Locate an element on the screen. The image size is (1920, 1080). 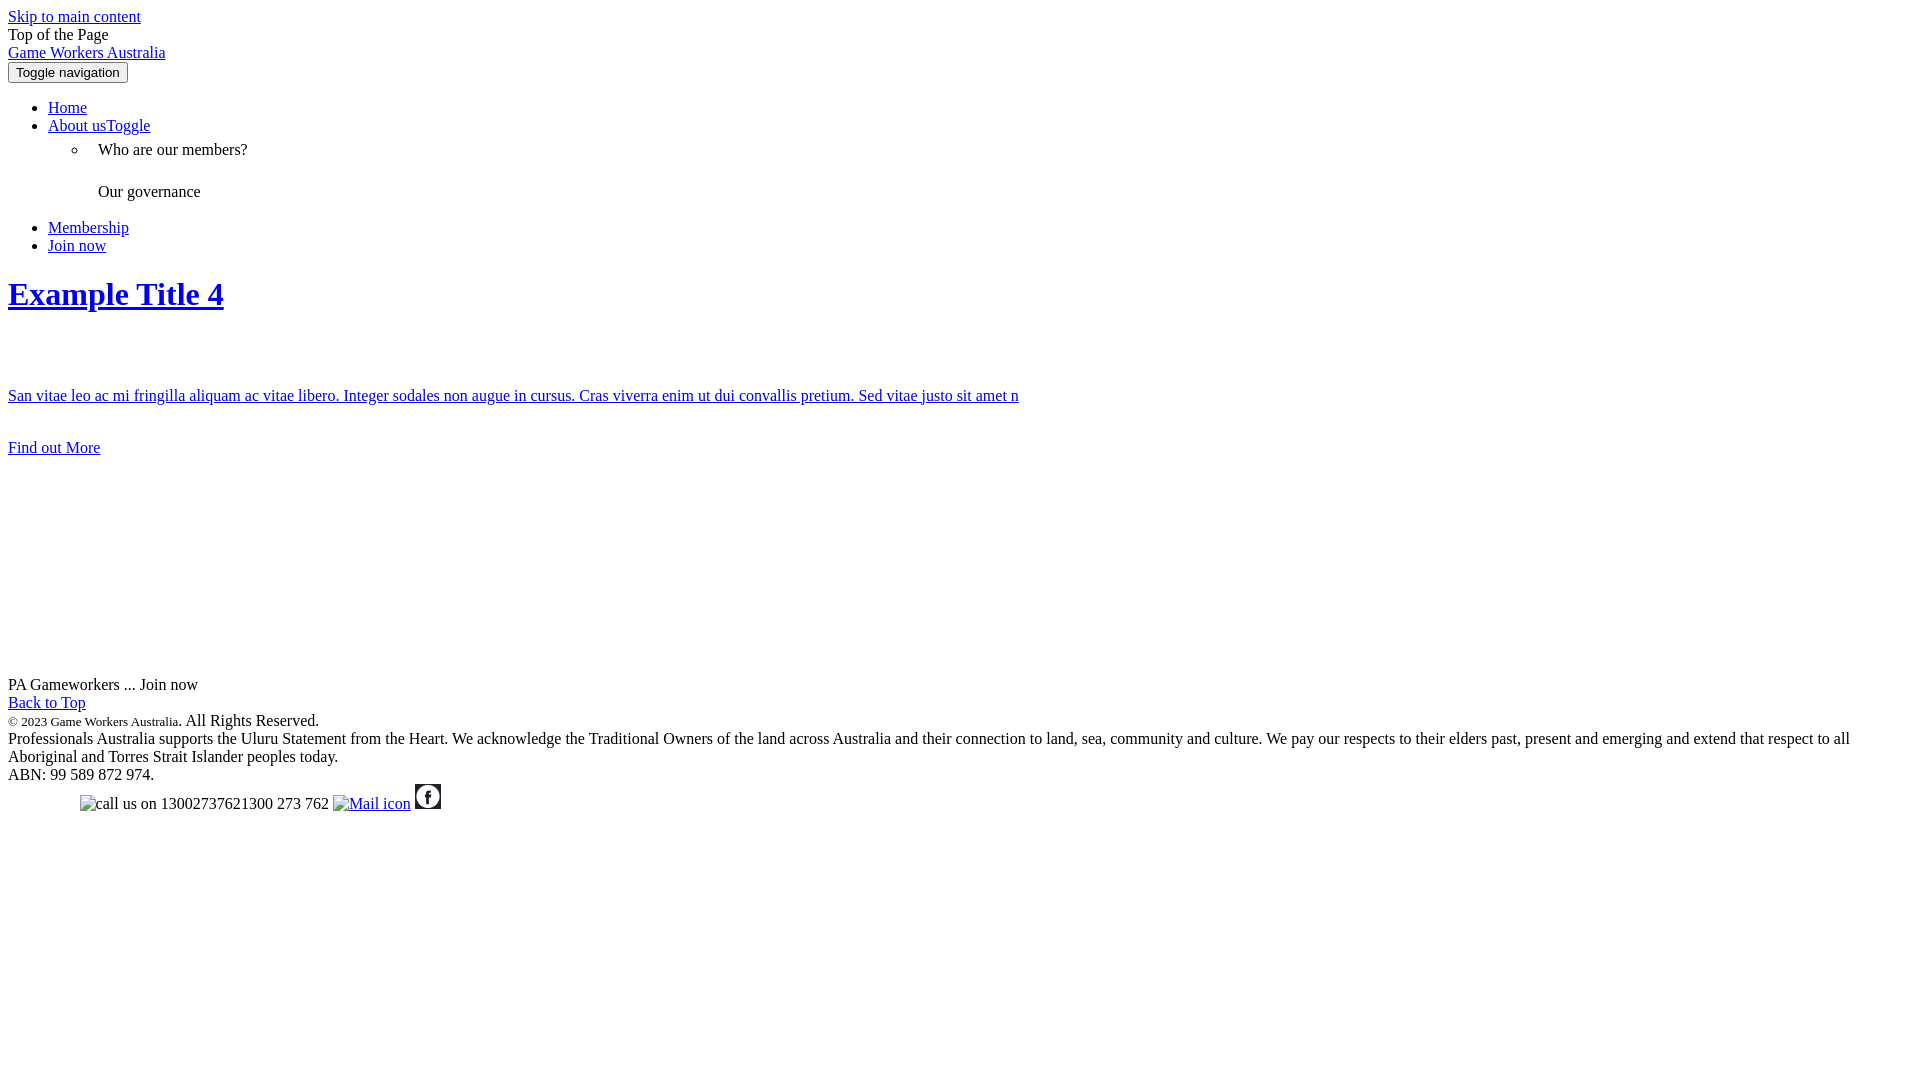
Contact Us is located at coordinates (44, 804).